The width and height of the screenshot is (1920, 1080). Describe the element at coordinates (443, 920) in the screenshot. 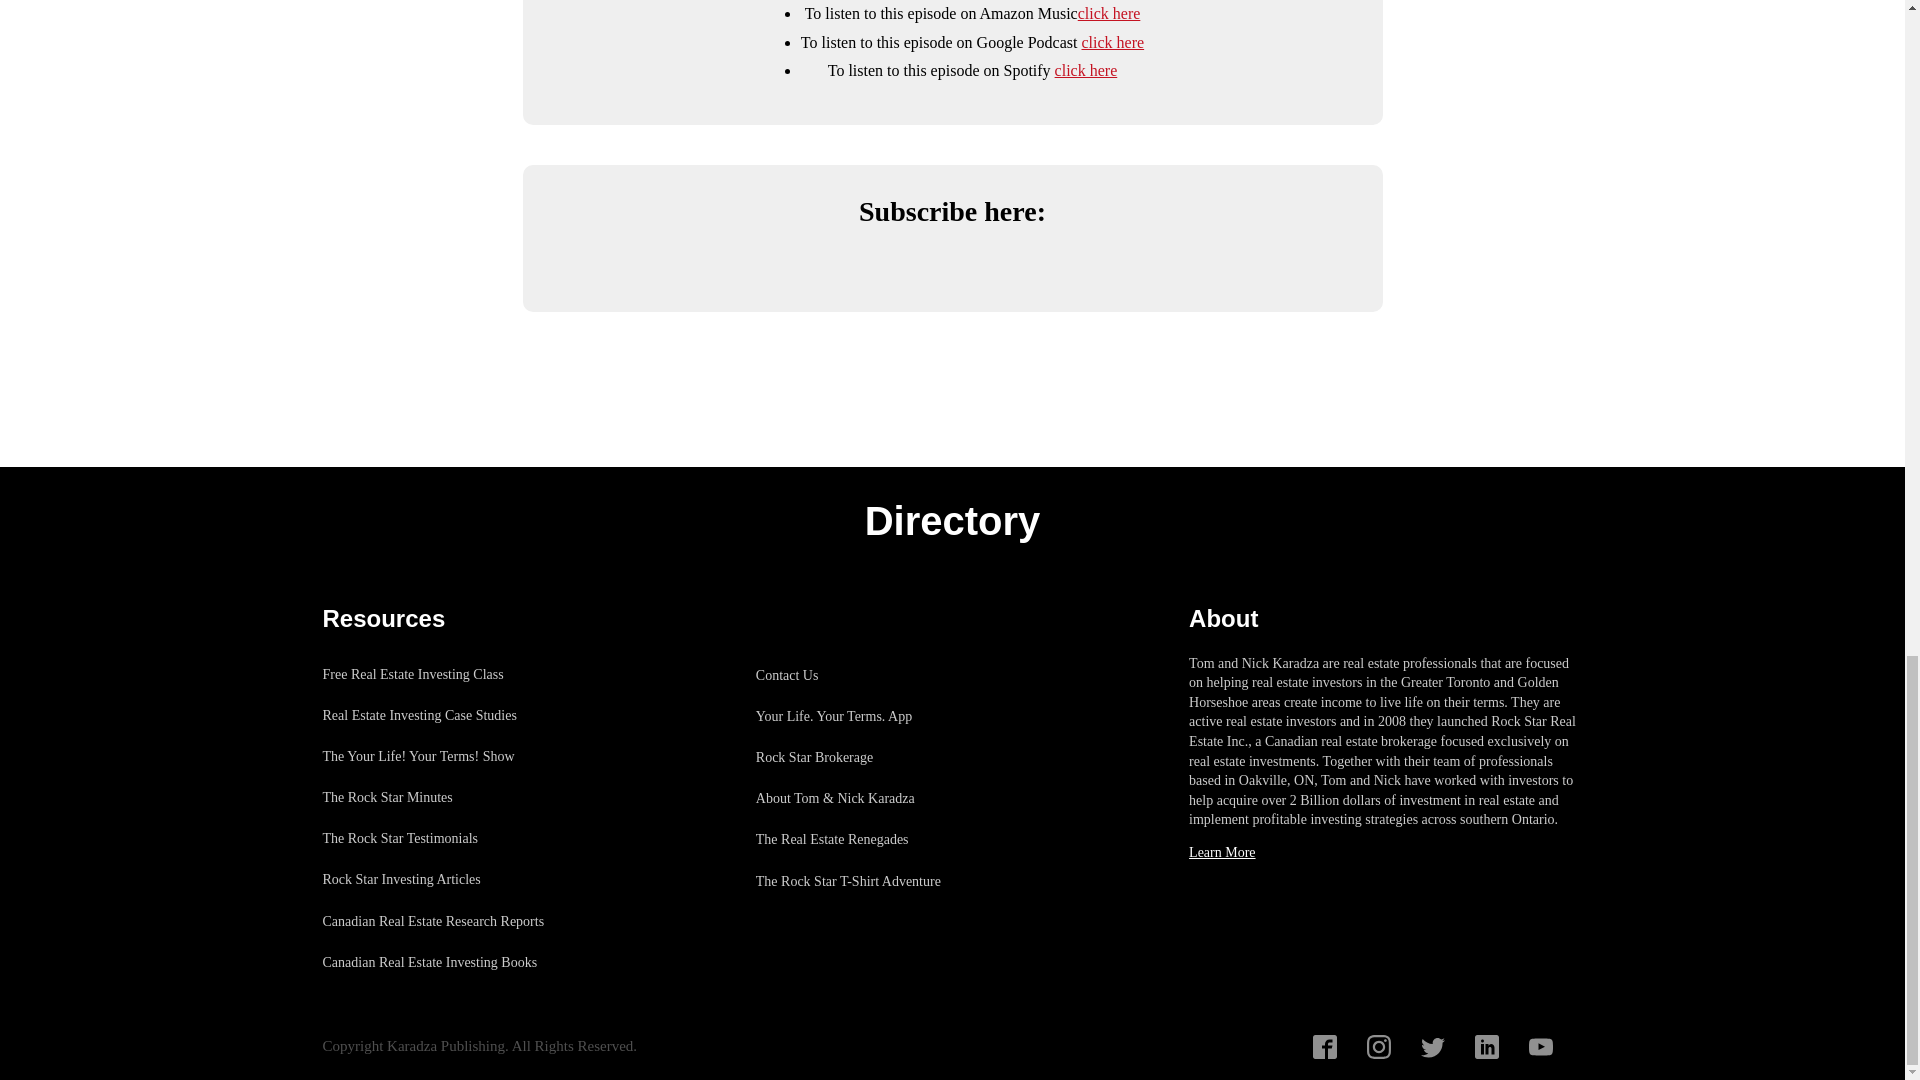

I see `Canadian Real Estate Research Reports` at that location.